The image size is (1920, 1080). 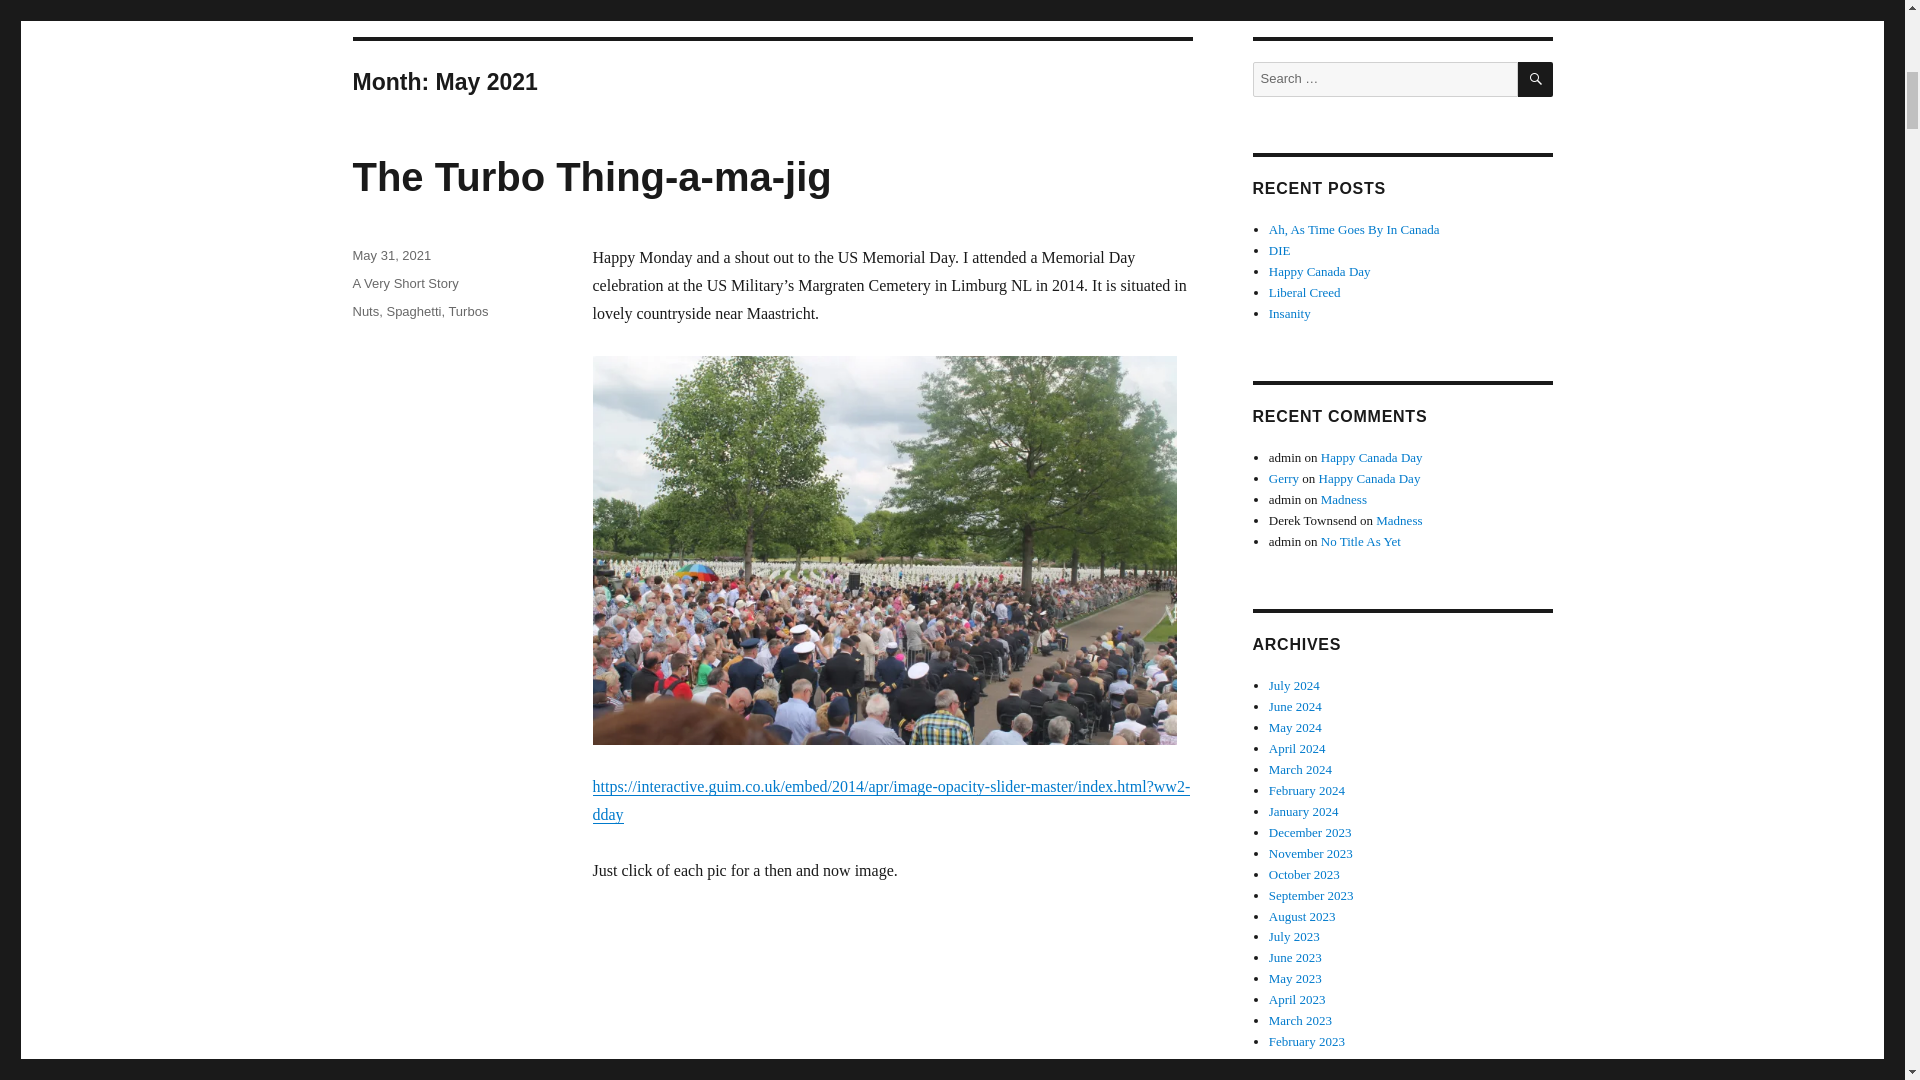 I want to click on A Very Short Story, so click(x=404, y=283).